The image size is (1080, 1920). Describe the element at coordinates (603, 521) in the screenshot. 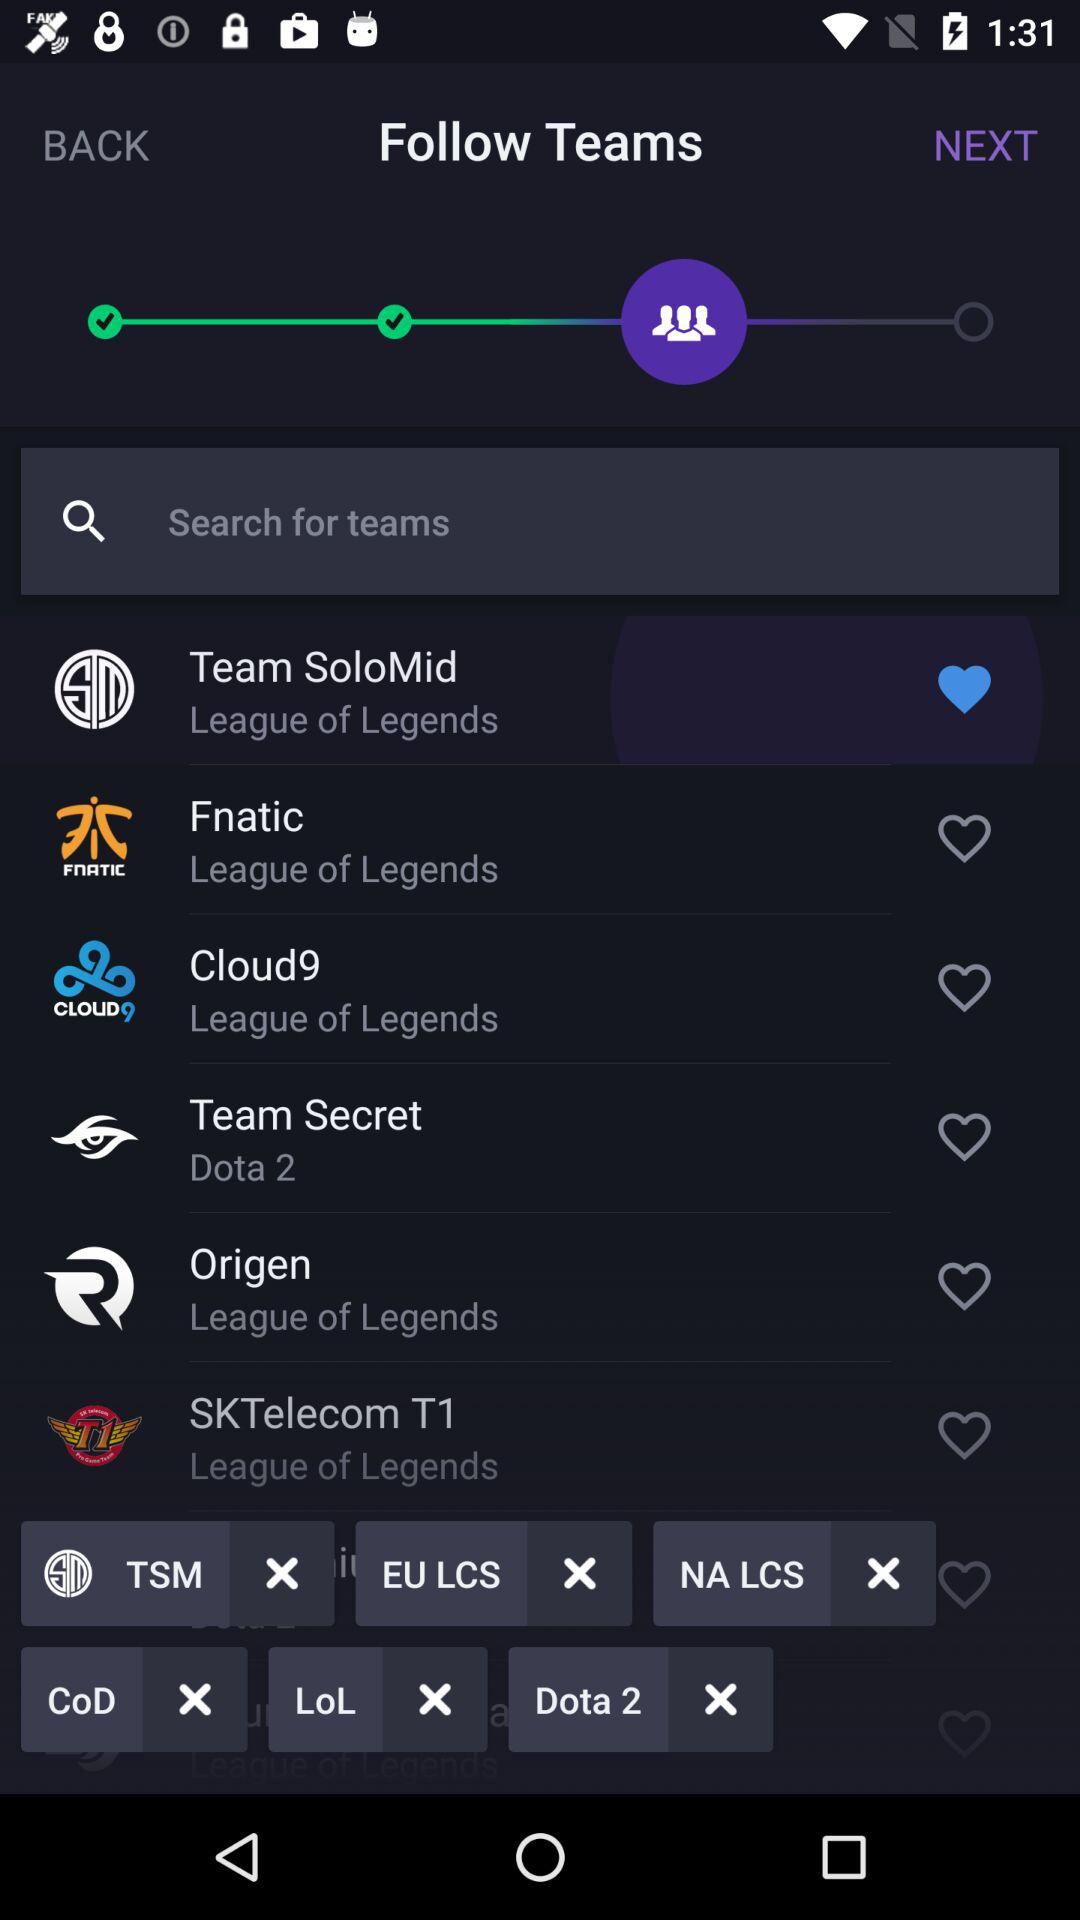

I see `search term entry field` at that location.